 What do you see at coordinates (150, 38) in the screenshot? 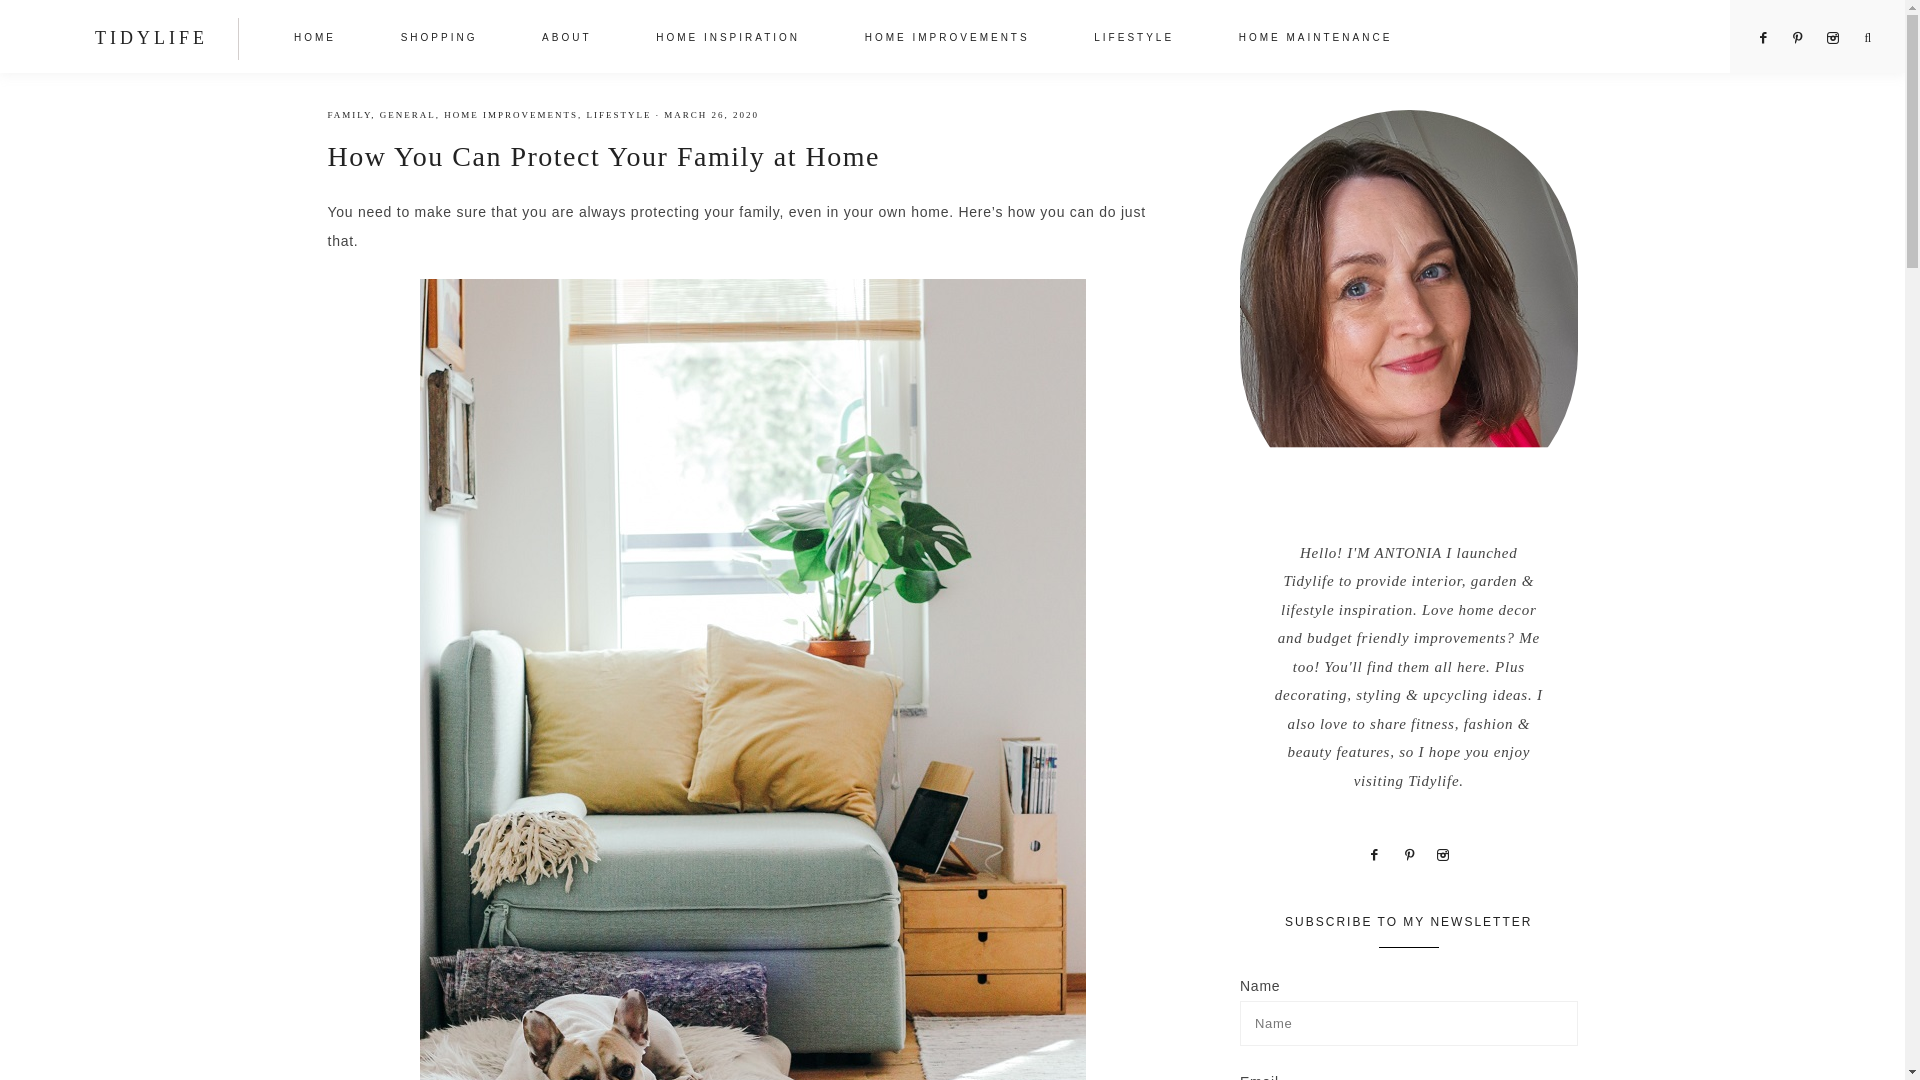
I see `TIDYLIFE` at bounding box center [150, 38].